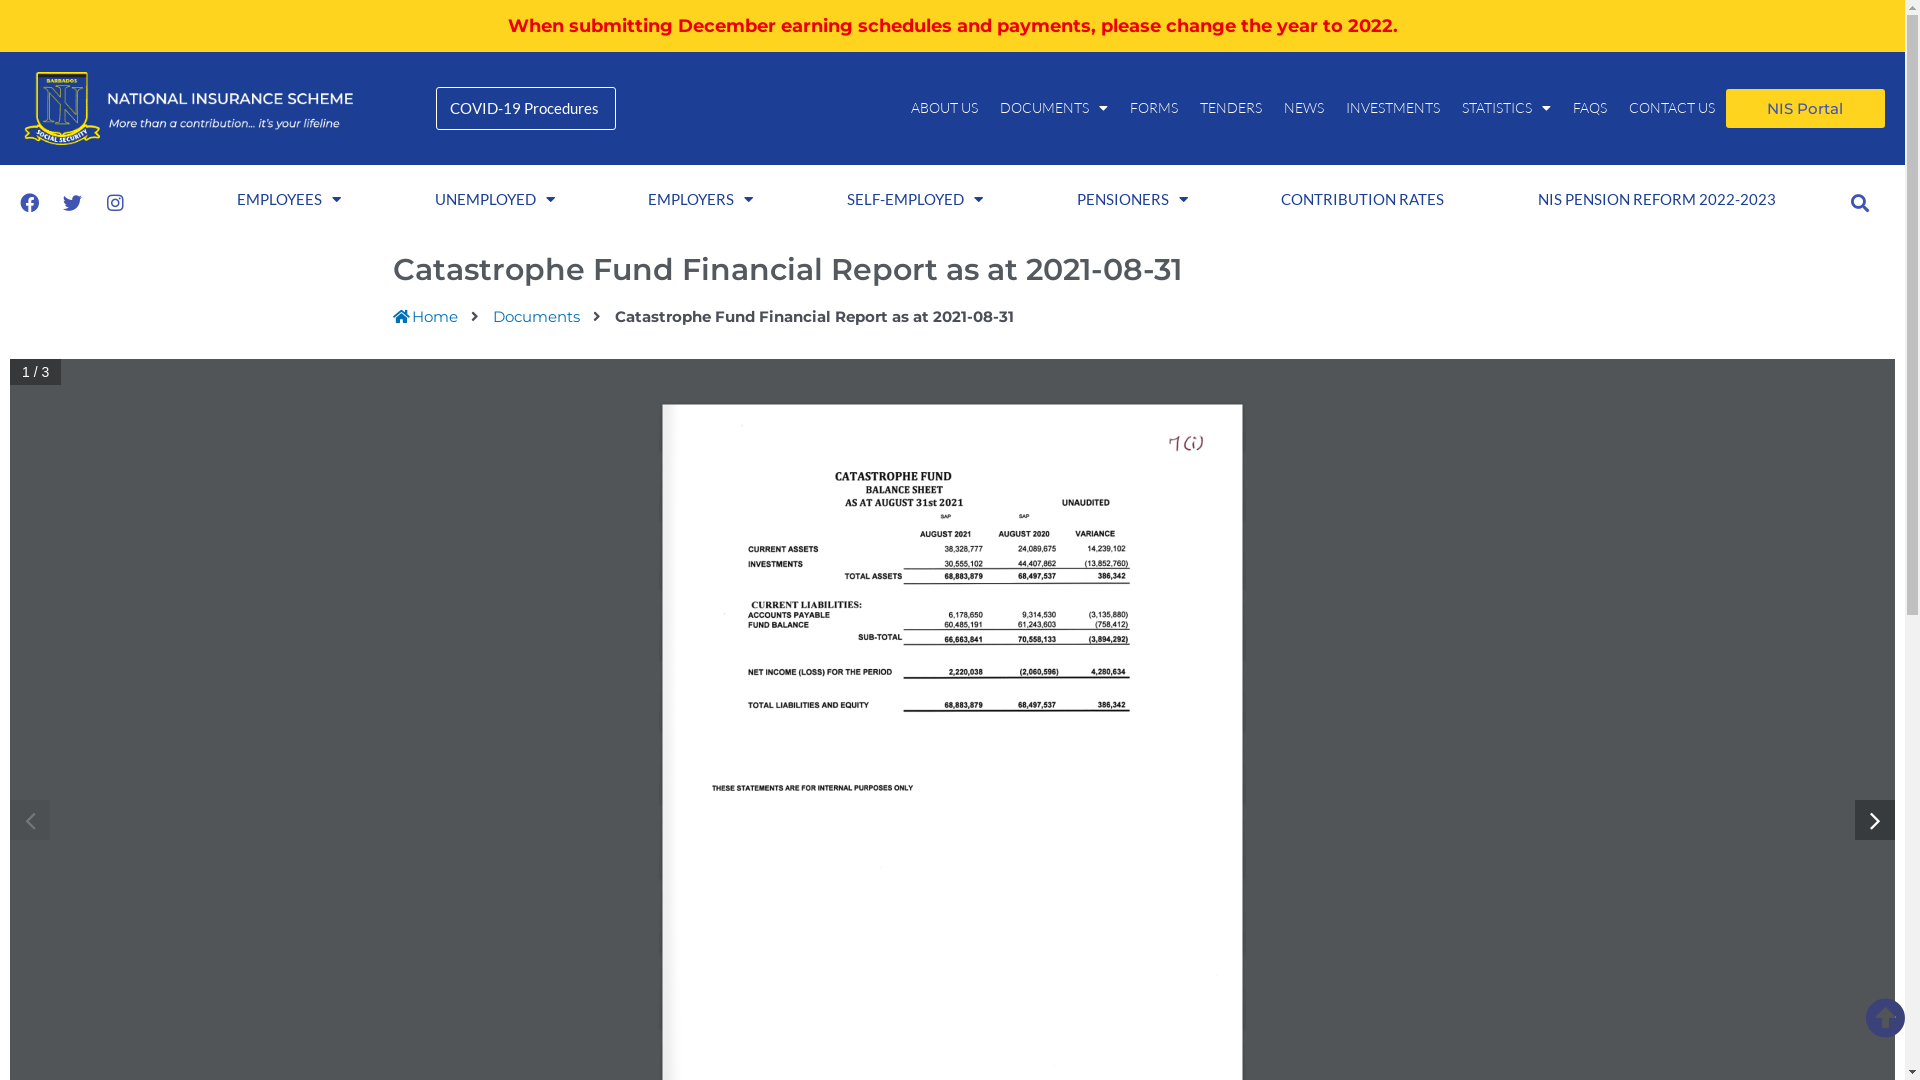 This screenshot has height=1080, width=1920. I want to click on PENSIONERS, so click(1132, 199).